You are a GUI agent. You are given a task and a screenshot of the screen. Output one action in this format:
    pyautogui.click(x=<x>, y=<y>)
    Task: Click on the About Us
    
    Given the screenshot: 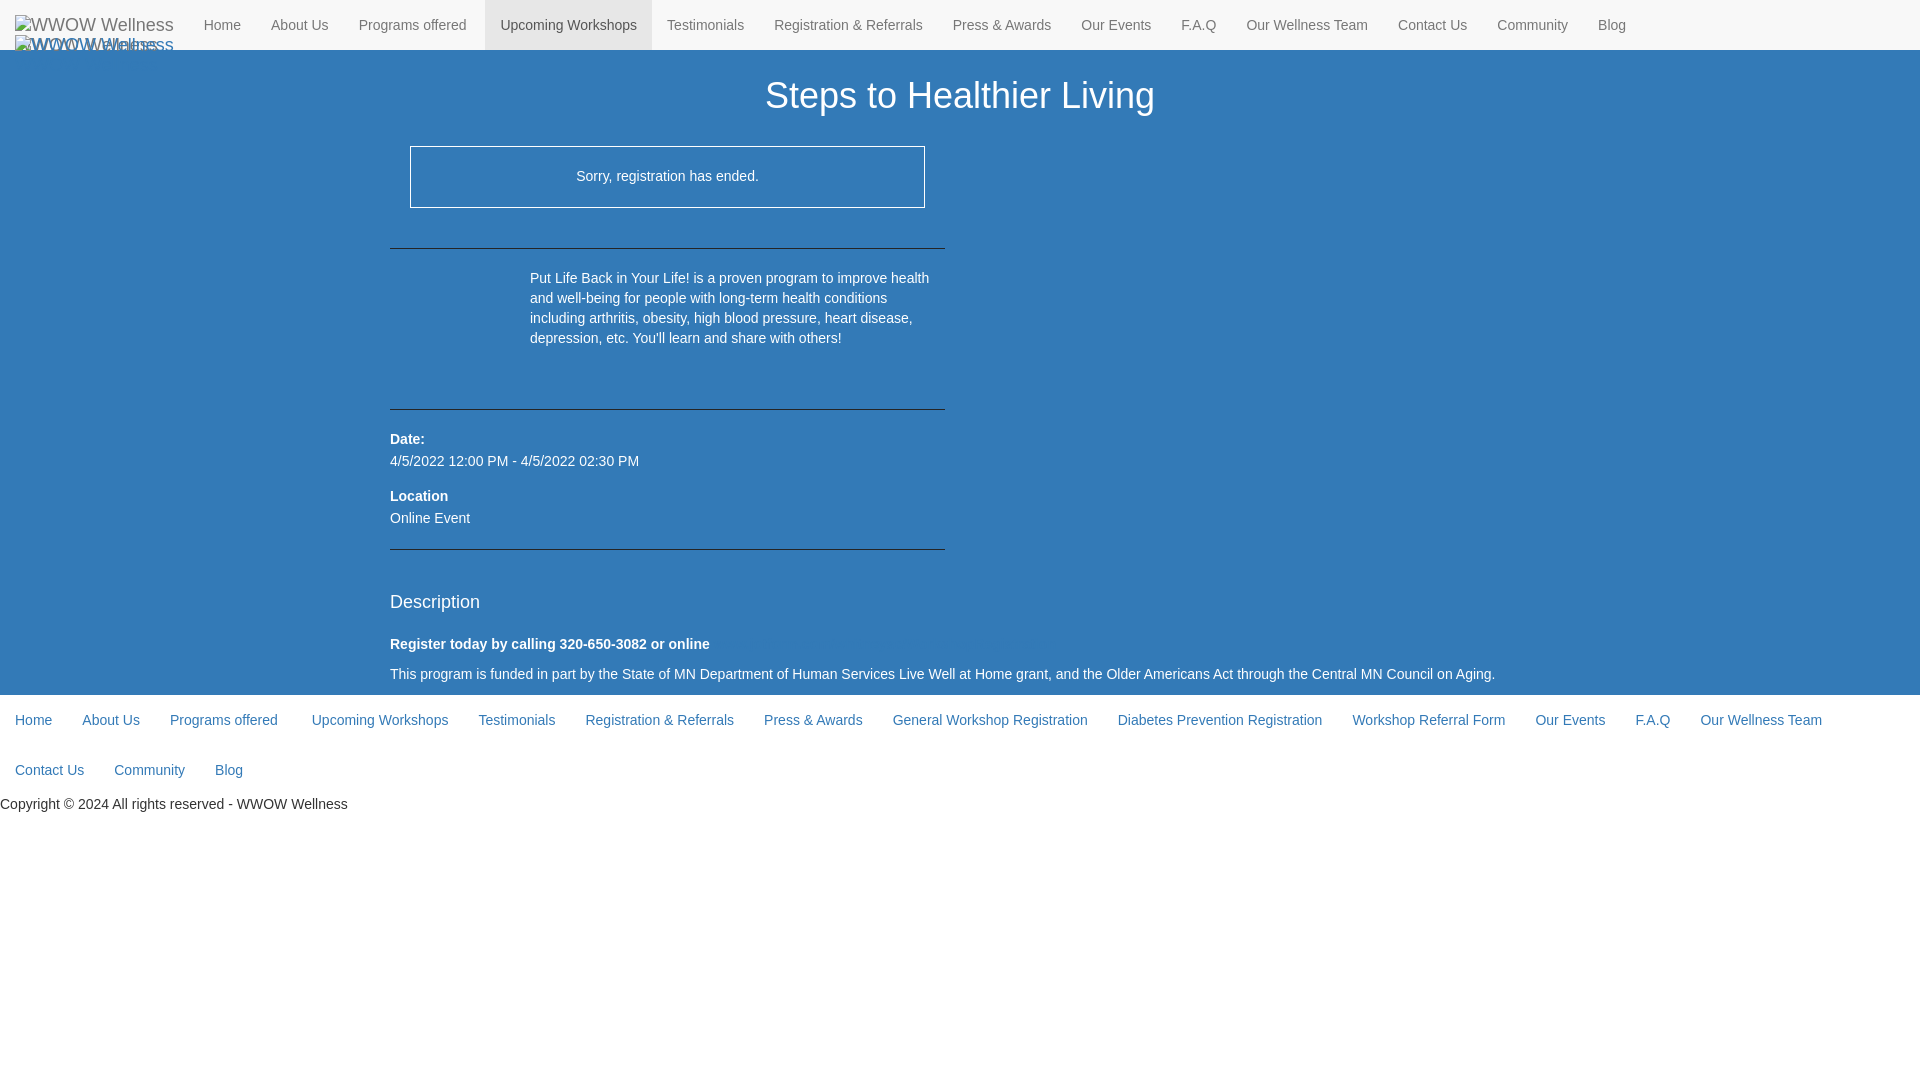 What is the action you would take?
    pyautogui.click(x=111, y=720)
    